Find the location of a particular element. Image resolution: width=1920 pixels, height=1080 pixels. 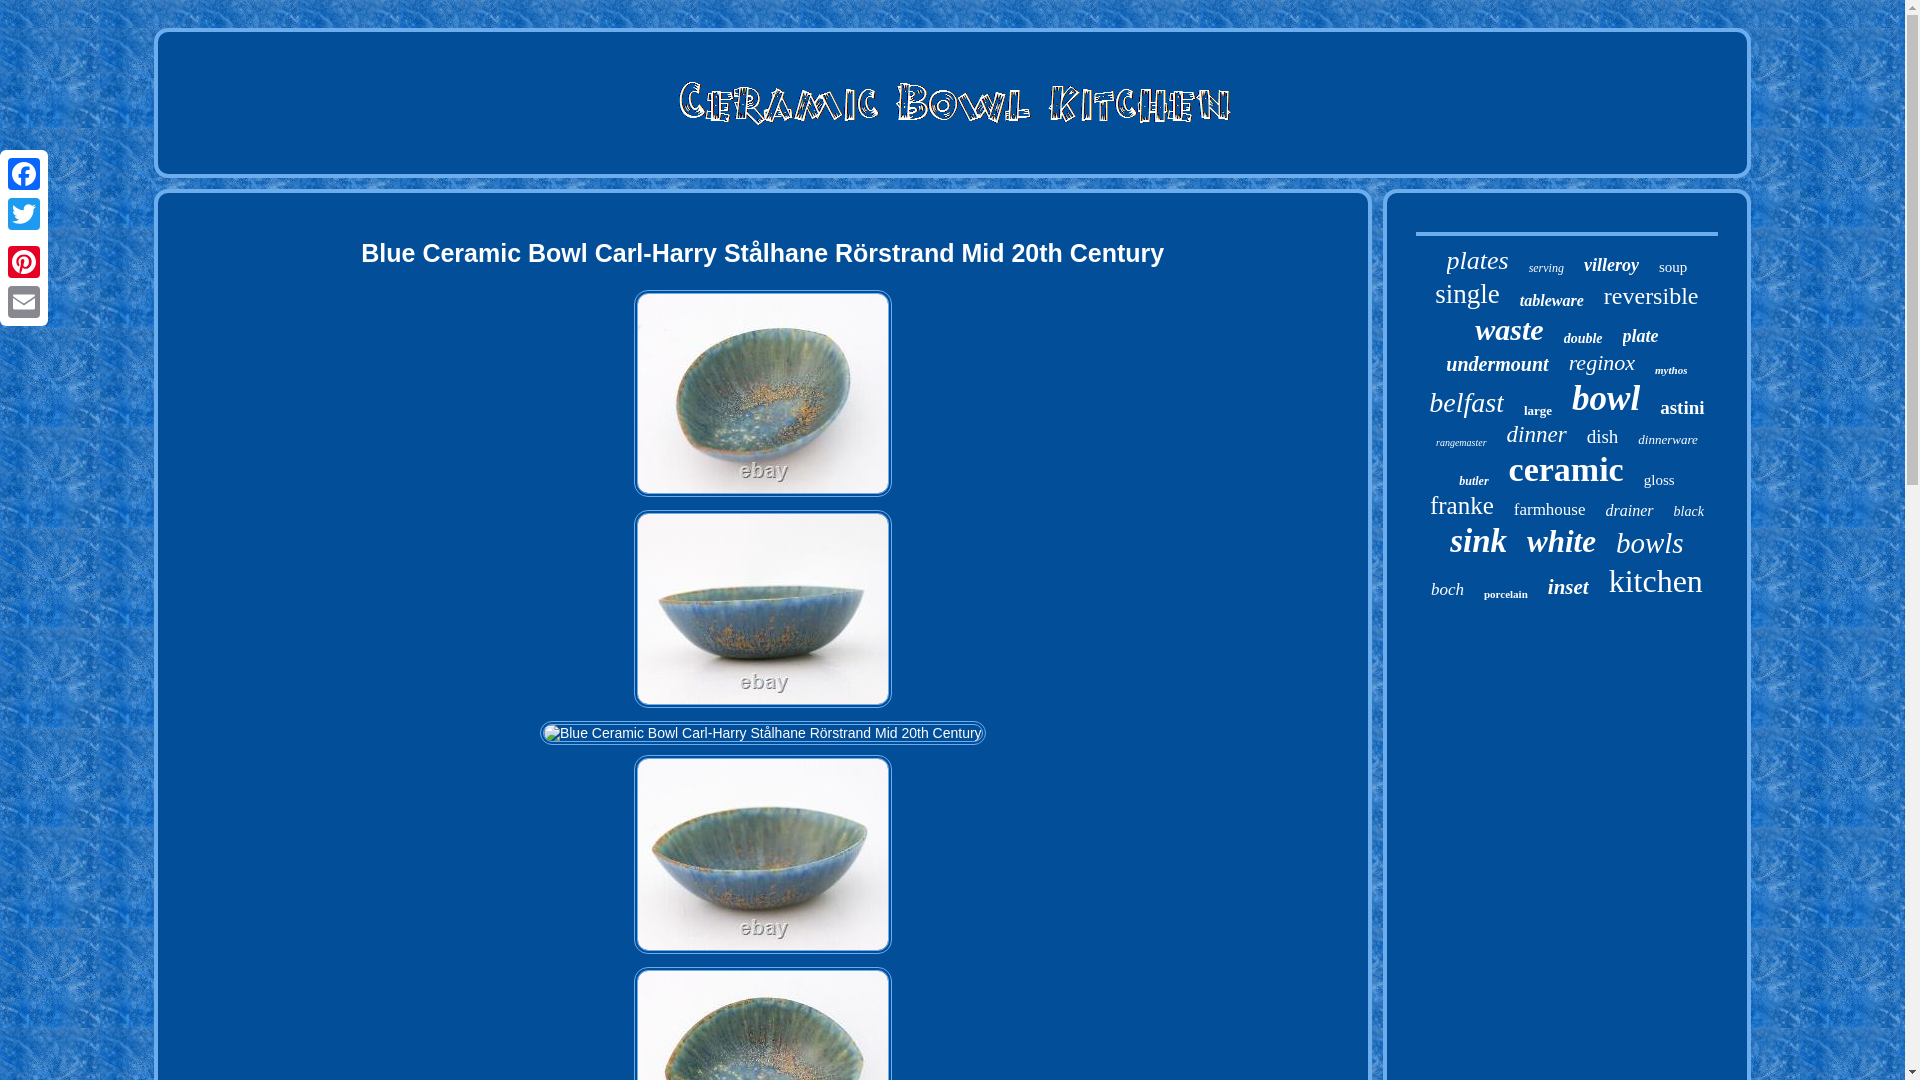

butler is located at coordinates (1474, 482).